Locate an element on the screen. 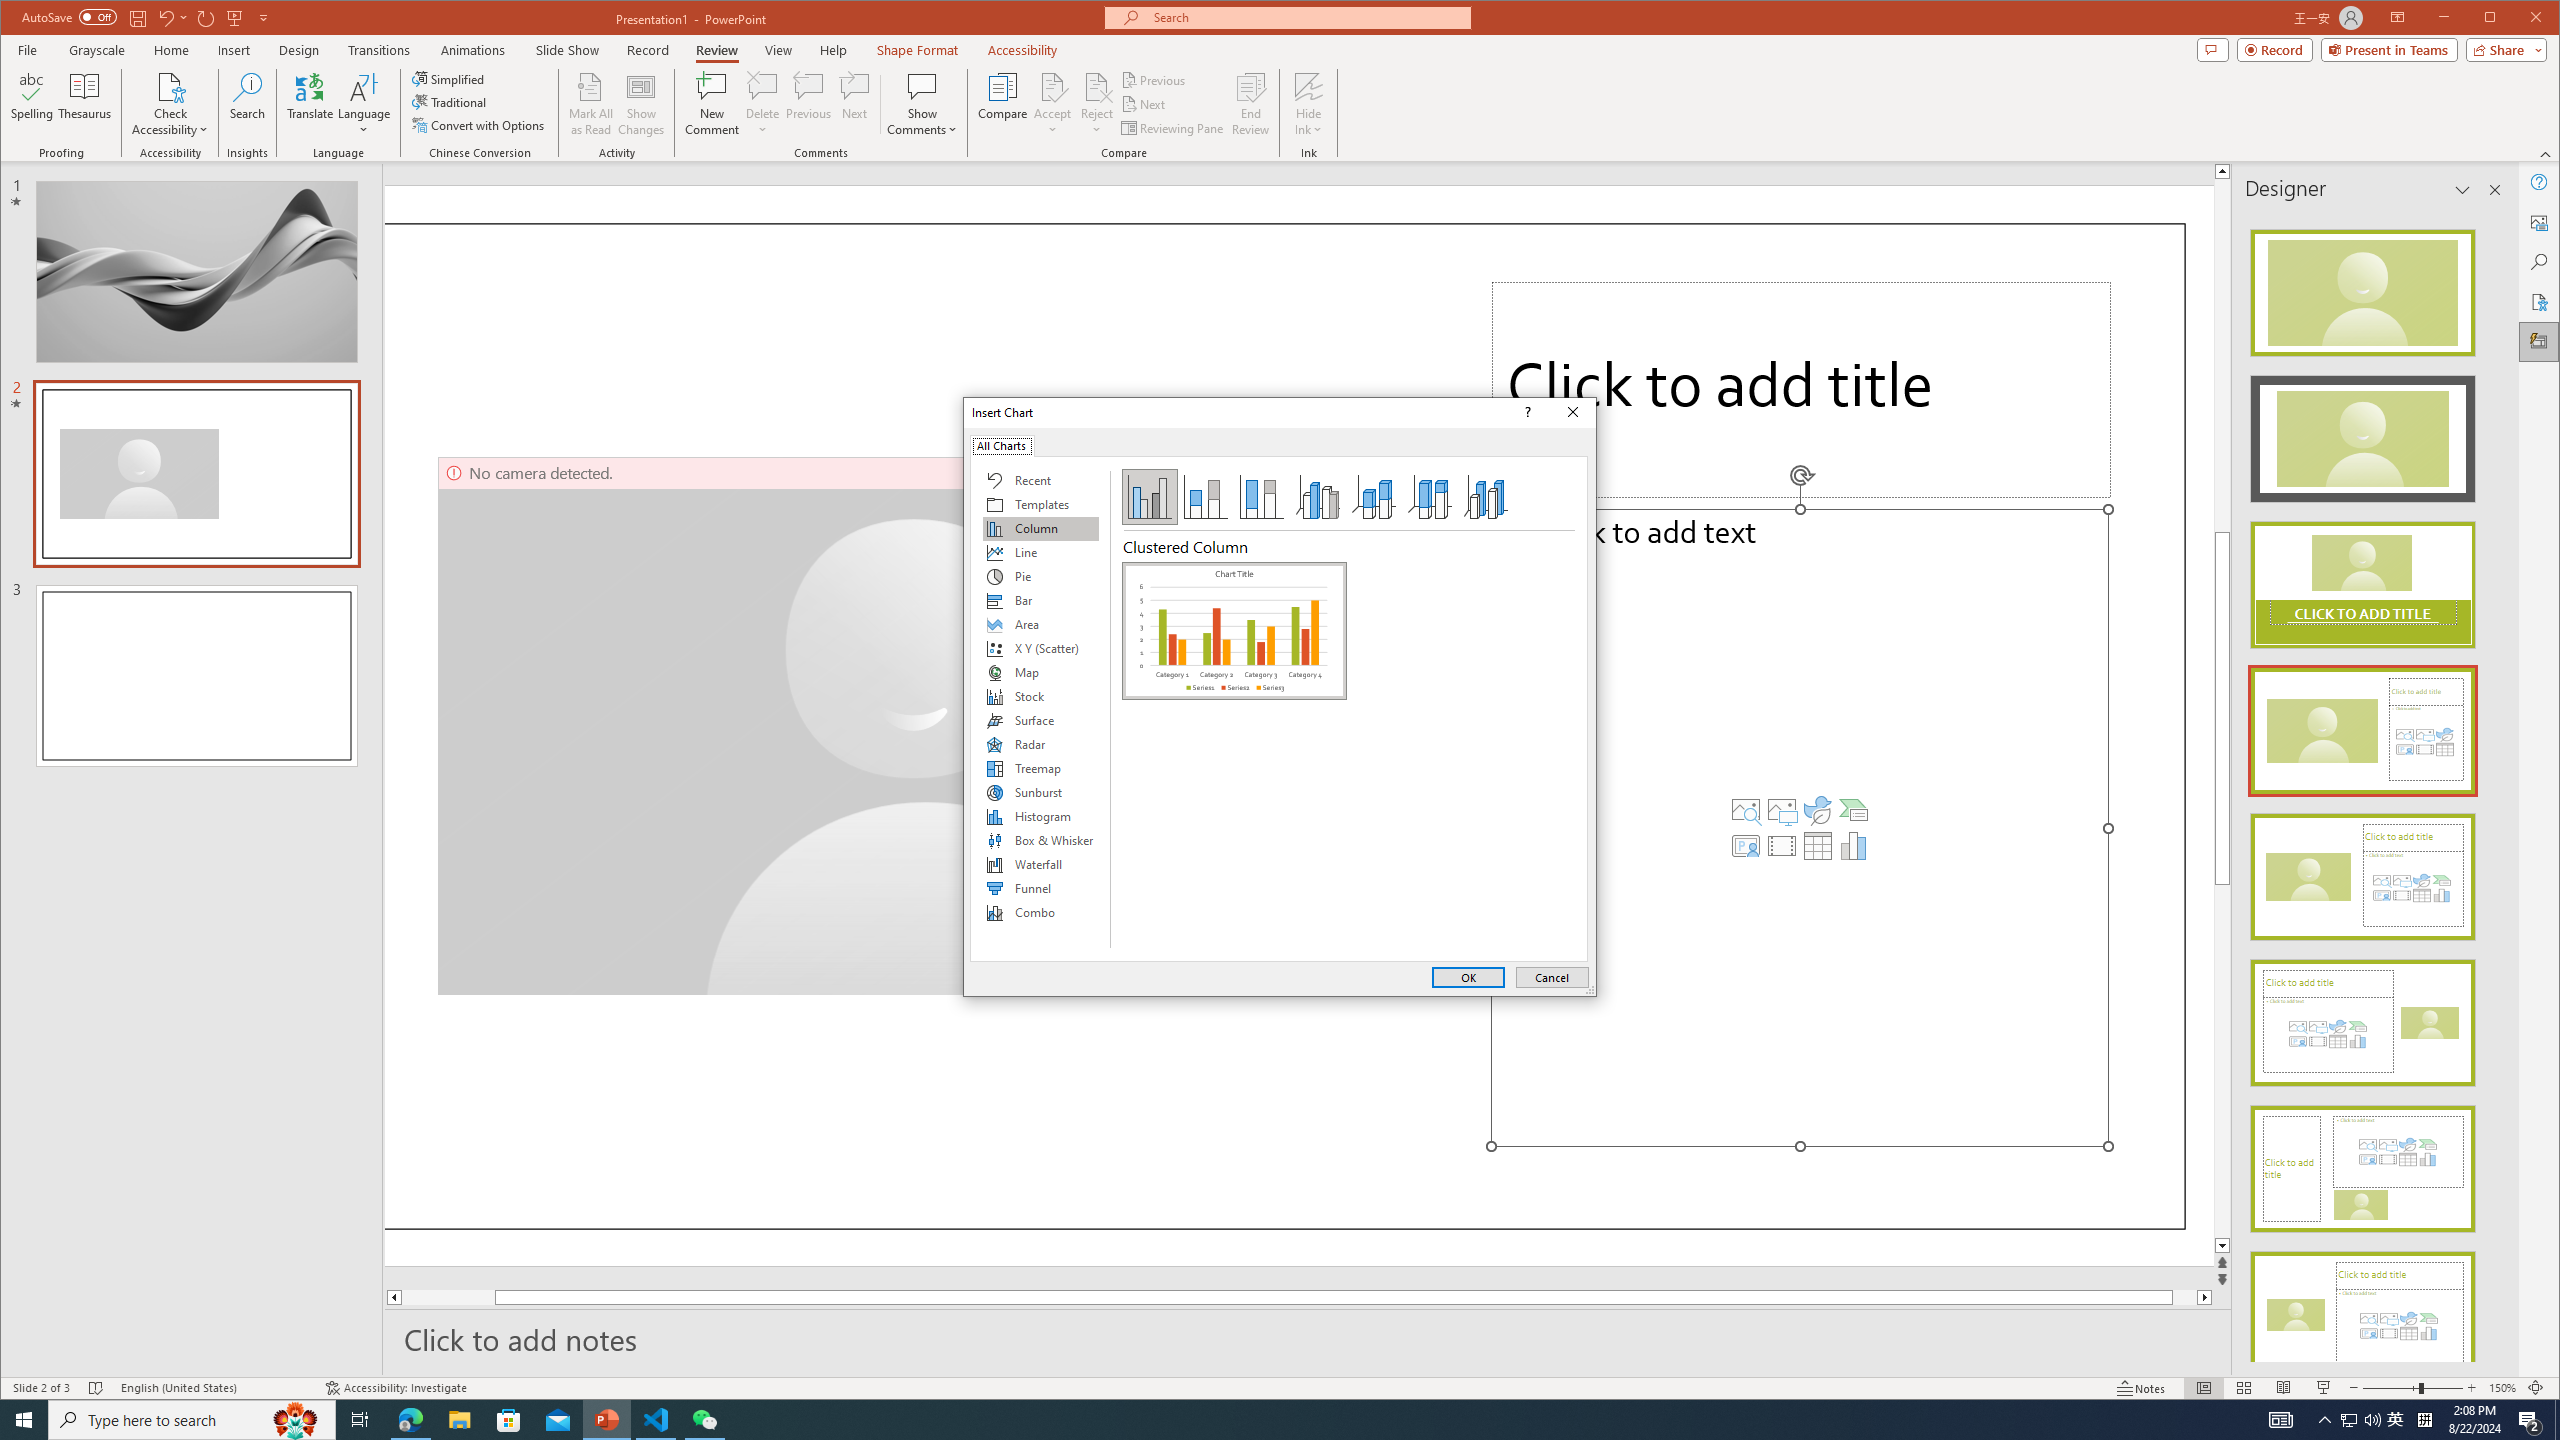 The height and width of the screenshot is (1440, 2560). Recommended Design: Design Idea is located at coordinates (2362, 287).